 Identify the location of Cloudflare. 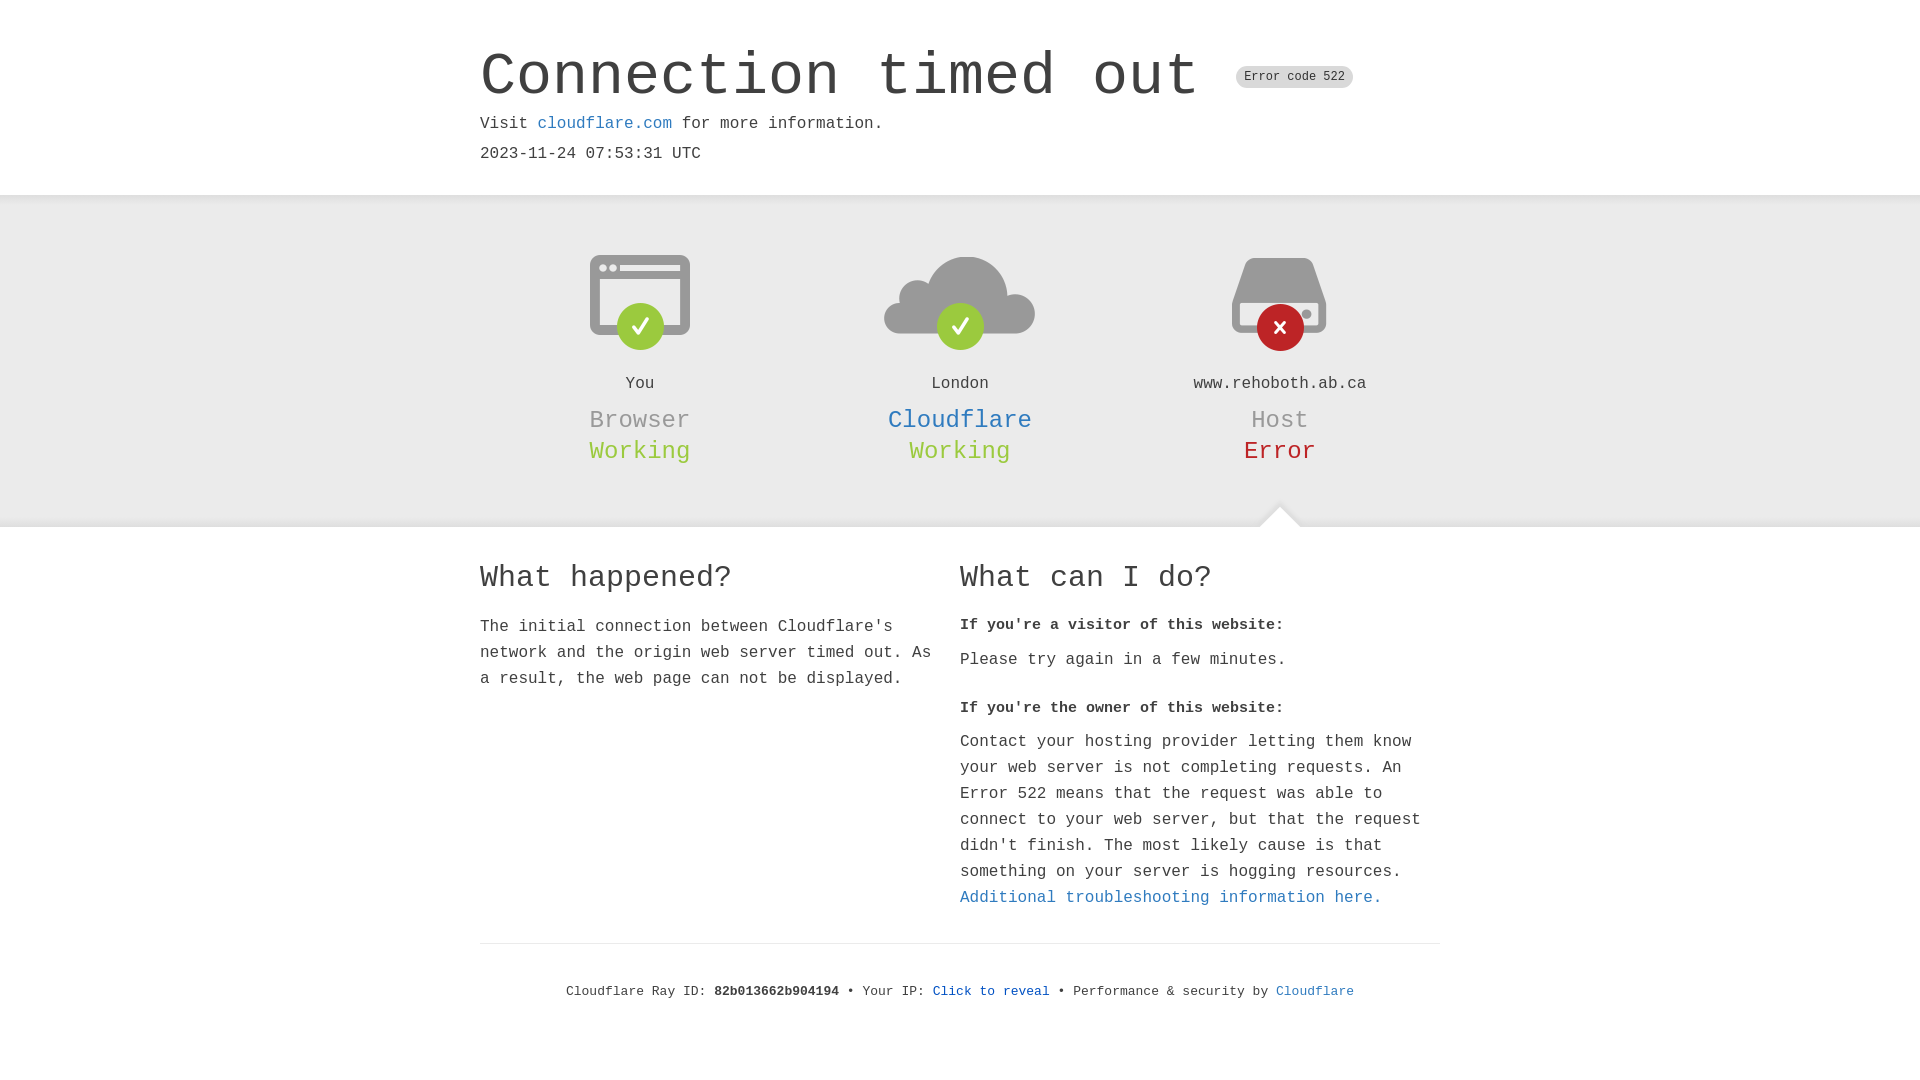
(1315, 992).